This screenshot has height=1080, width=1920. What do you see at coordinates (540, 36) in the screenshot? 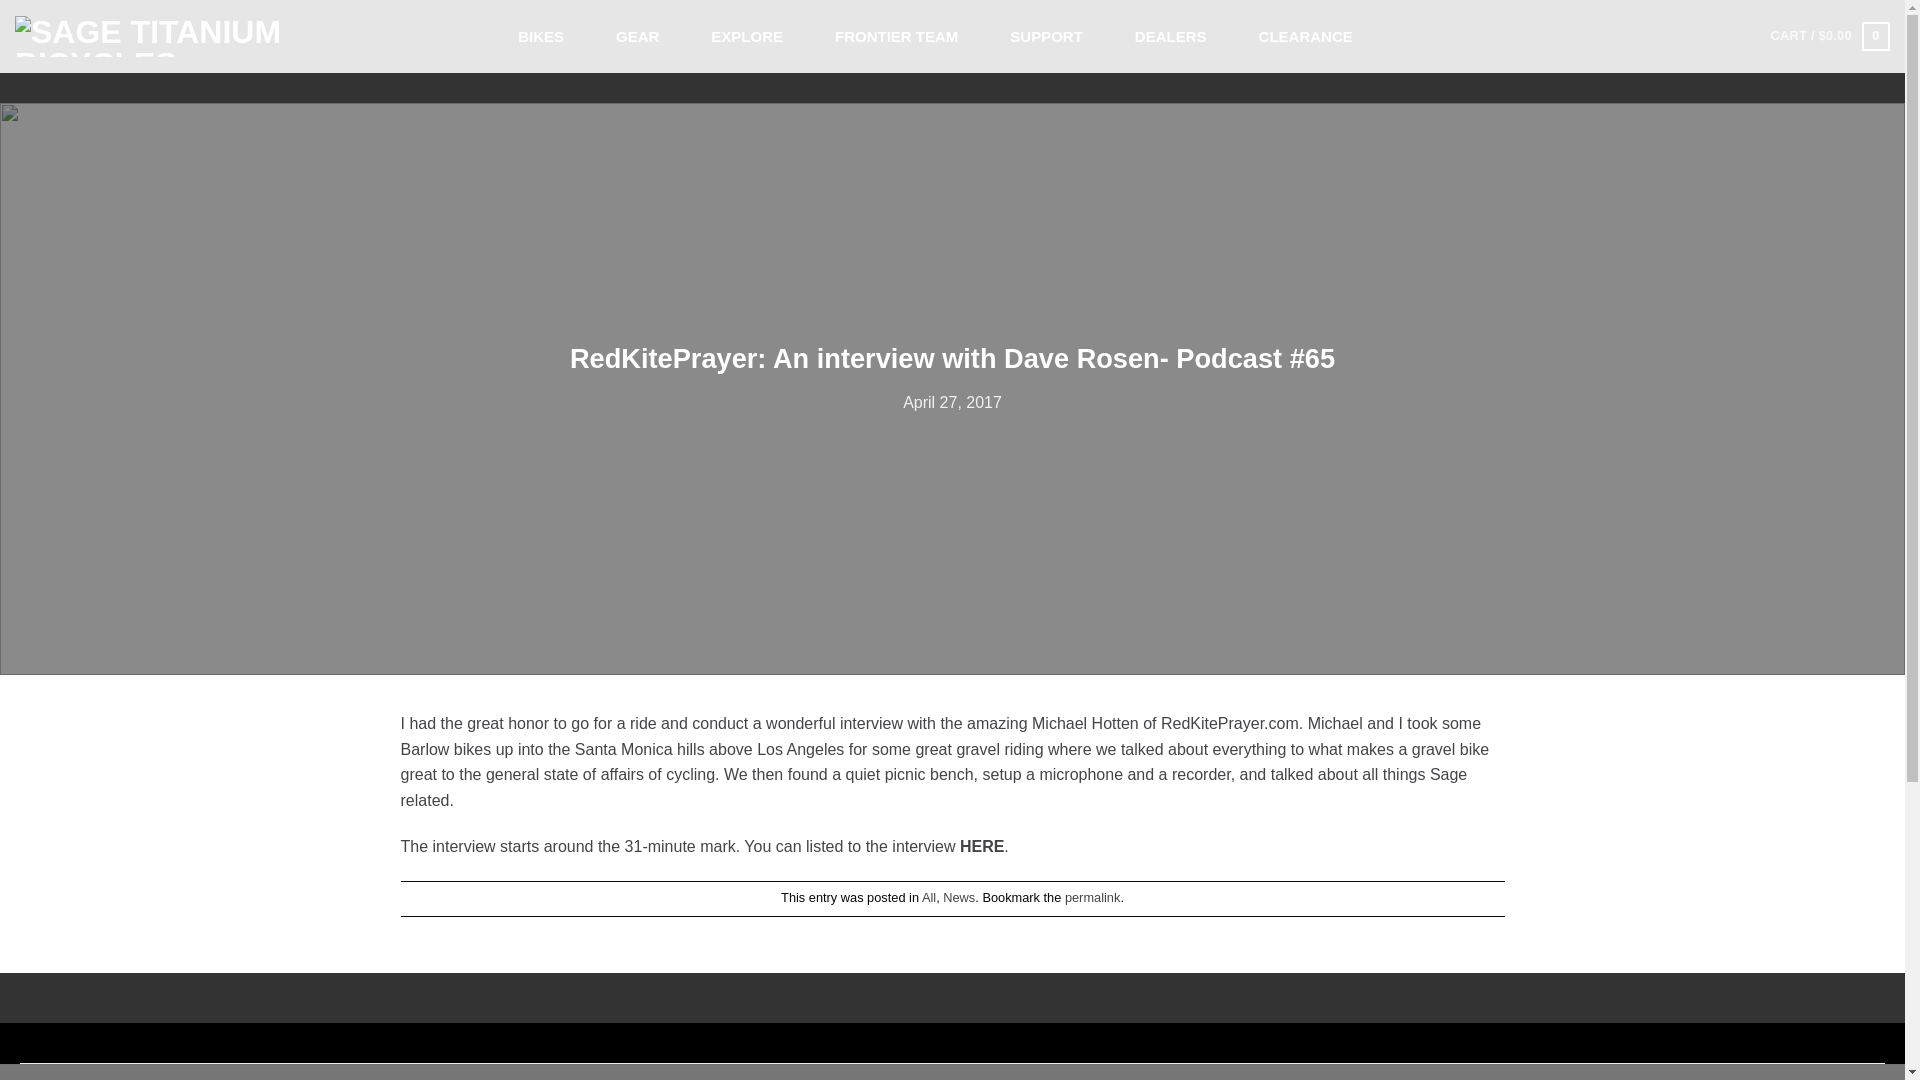
I see `BIKES` at bounding box center [540, 36].